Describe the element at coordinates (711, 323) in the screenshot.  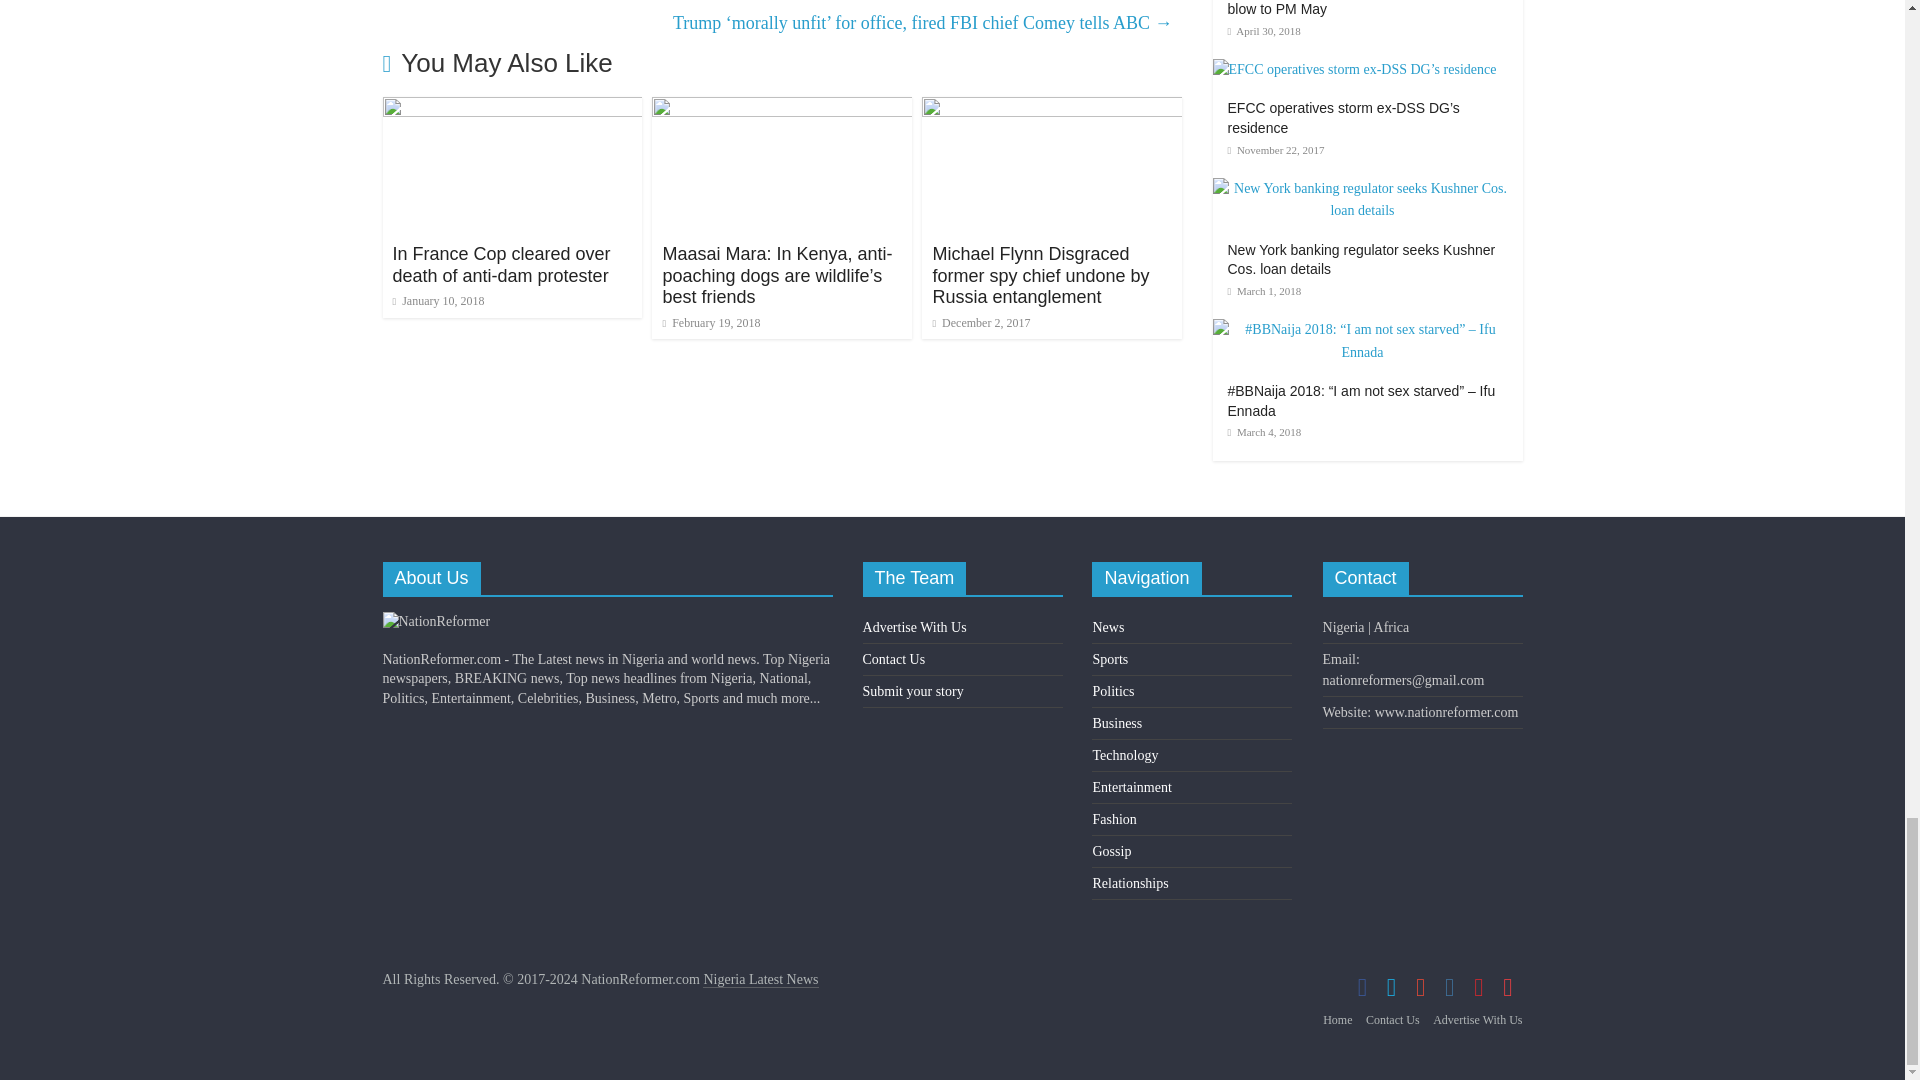
I see `February 19, 2018` at that location.